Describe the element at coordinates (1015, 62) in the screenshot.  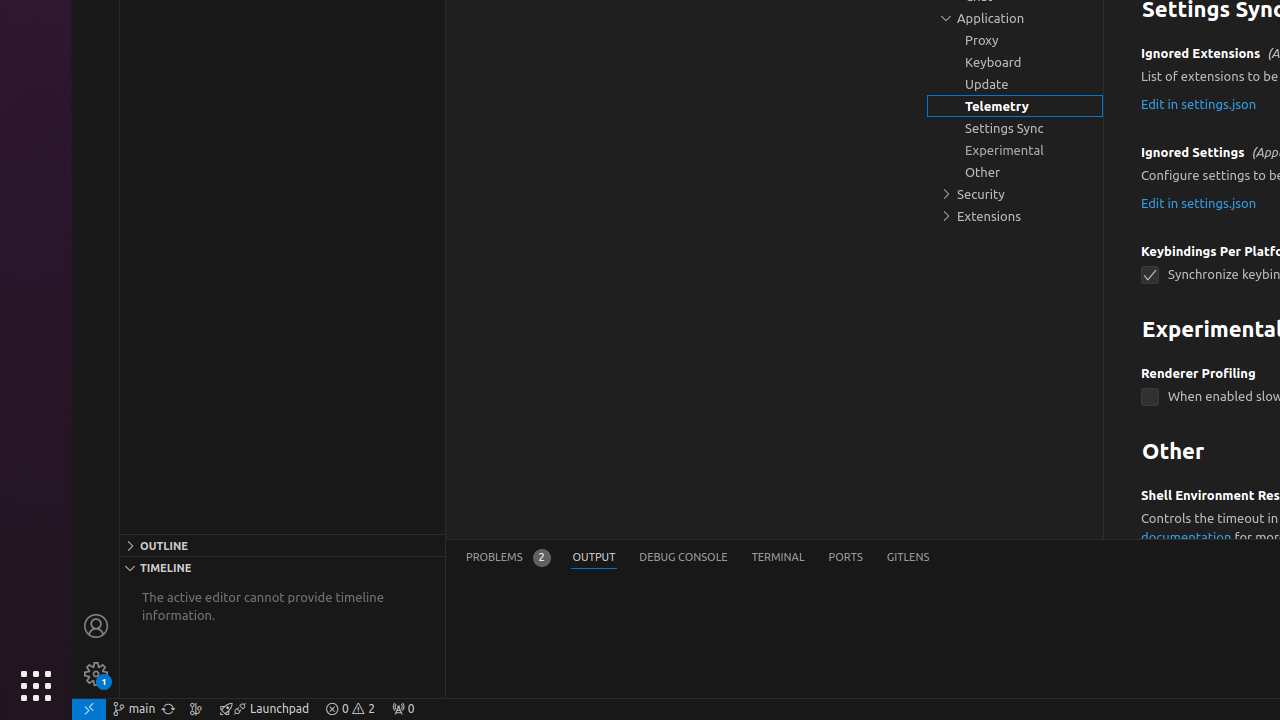
I see `Keyboard, group` at that location.